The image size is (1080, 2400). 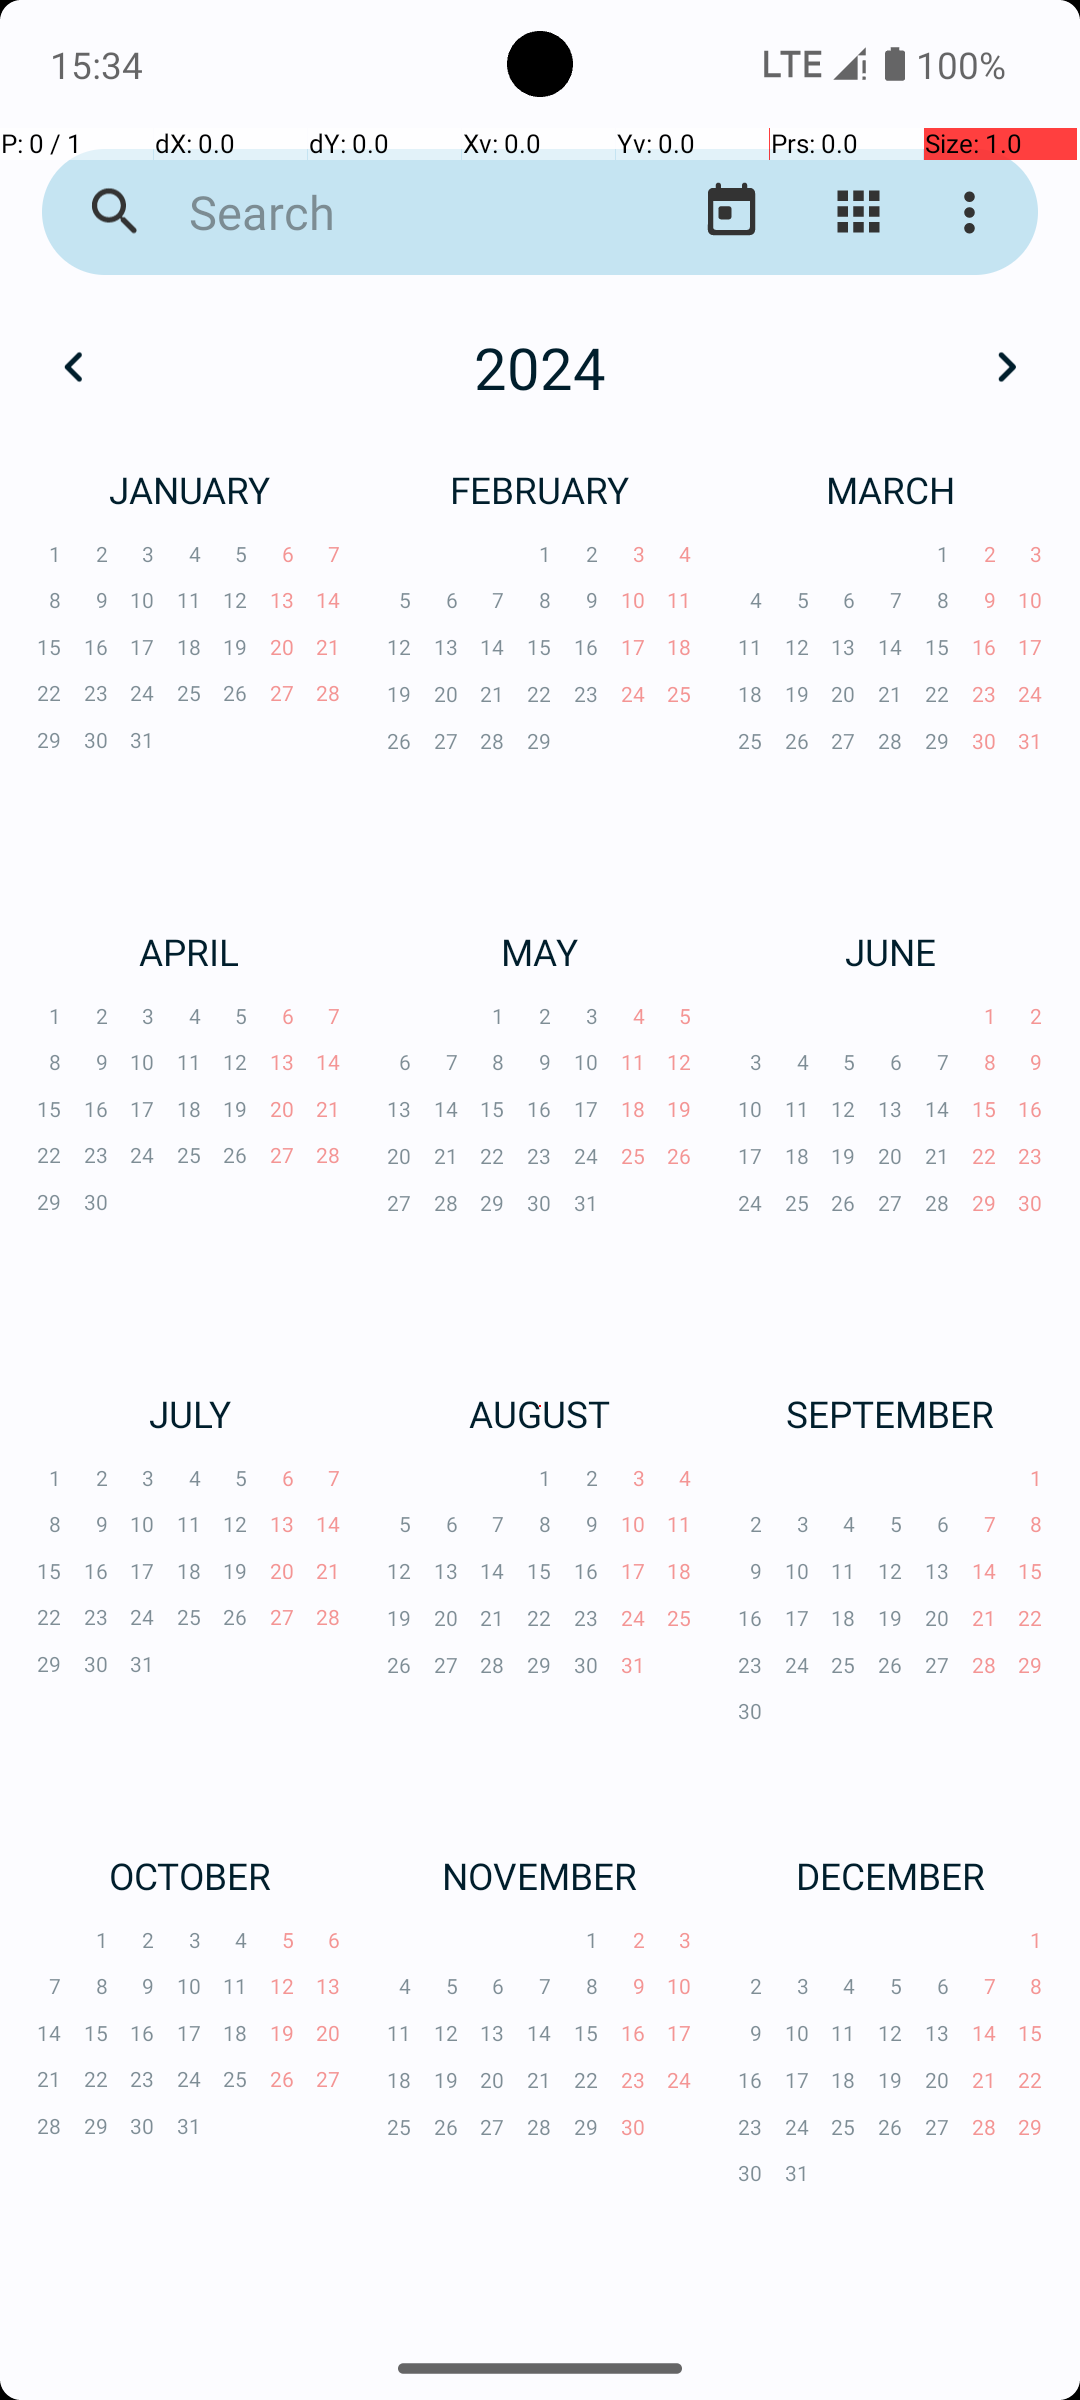 What do you see at coordinates (890, 951) in the screenshot?
I see `JUNE` at bounding box center [890, 951].